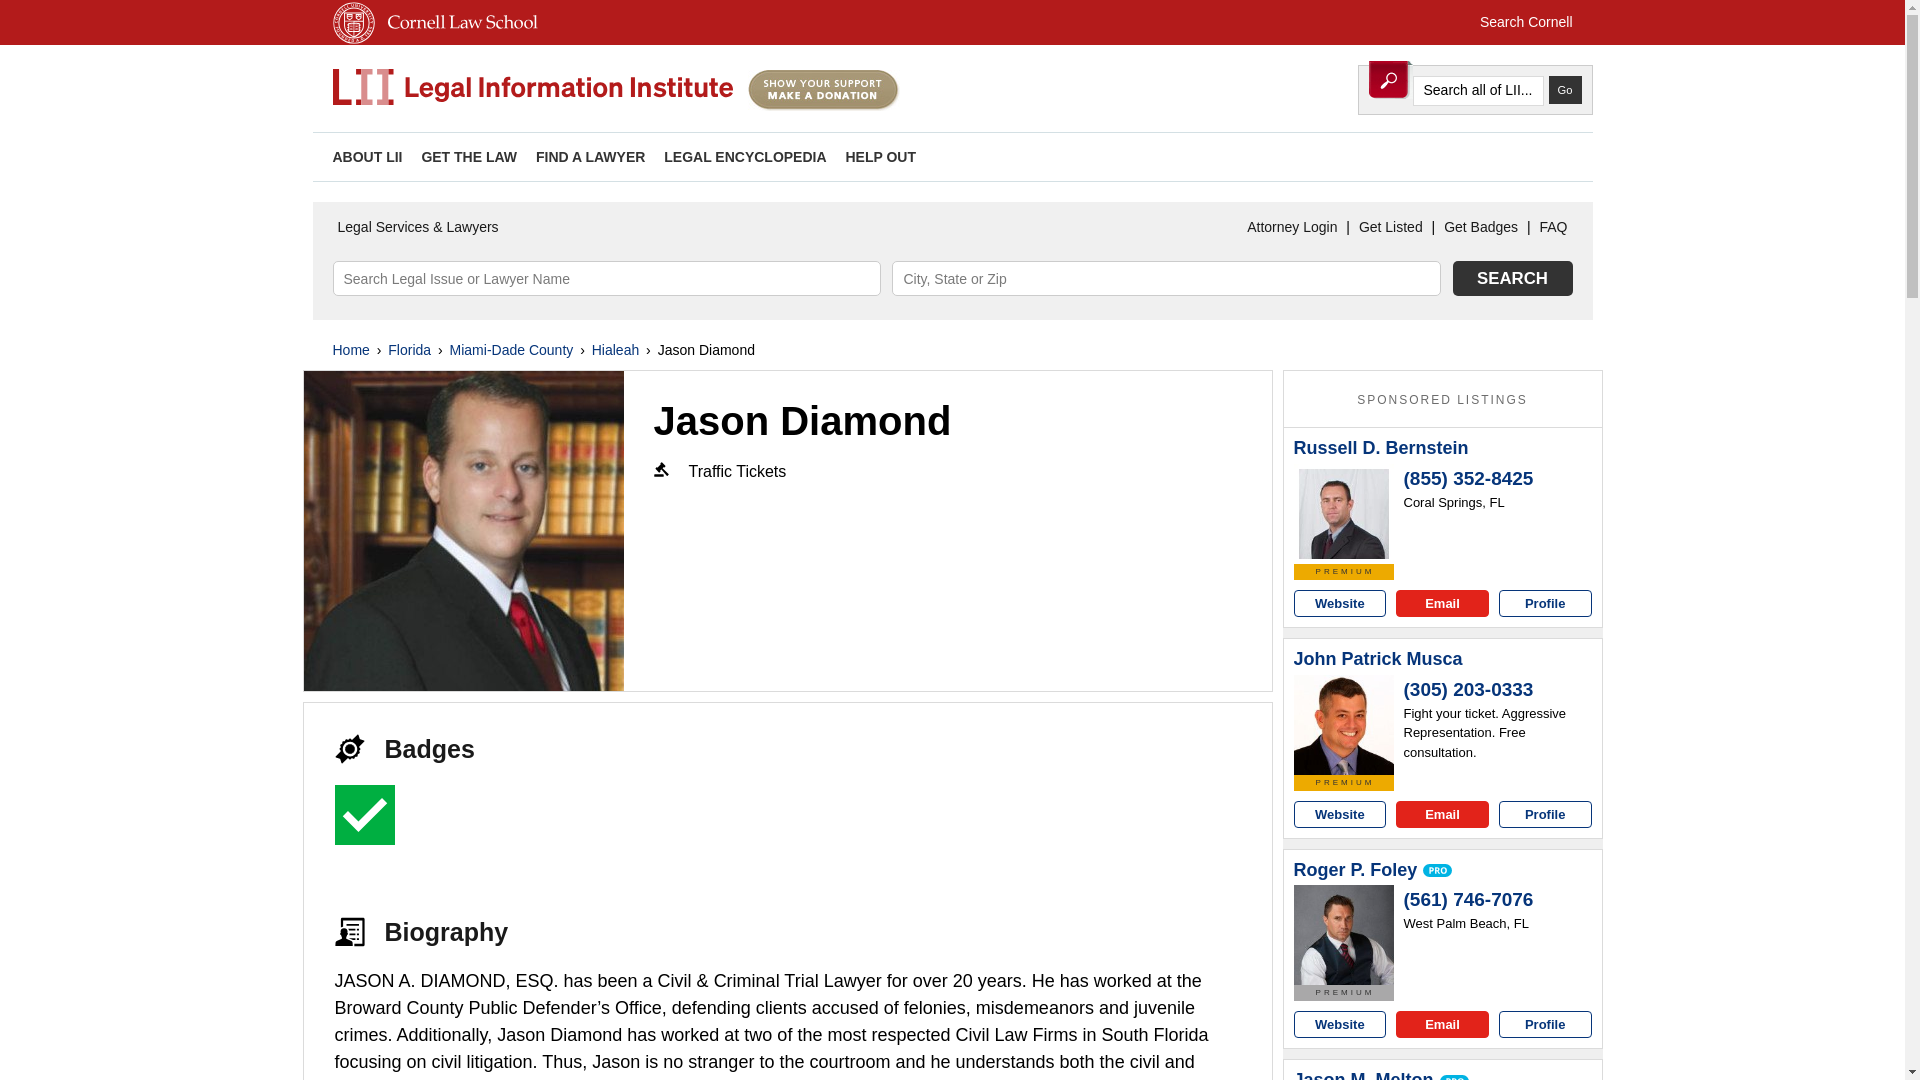 The image size is (1920, 1080). Describe the element at coordinates (1166, 278) in the screenshot. I see `City, State or Zip` at that location.